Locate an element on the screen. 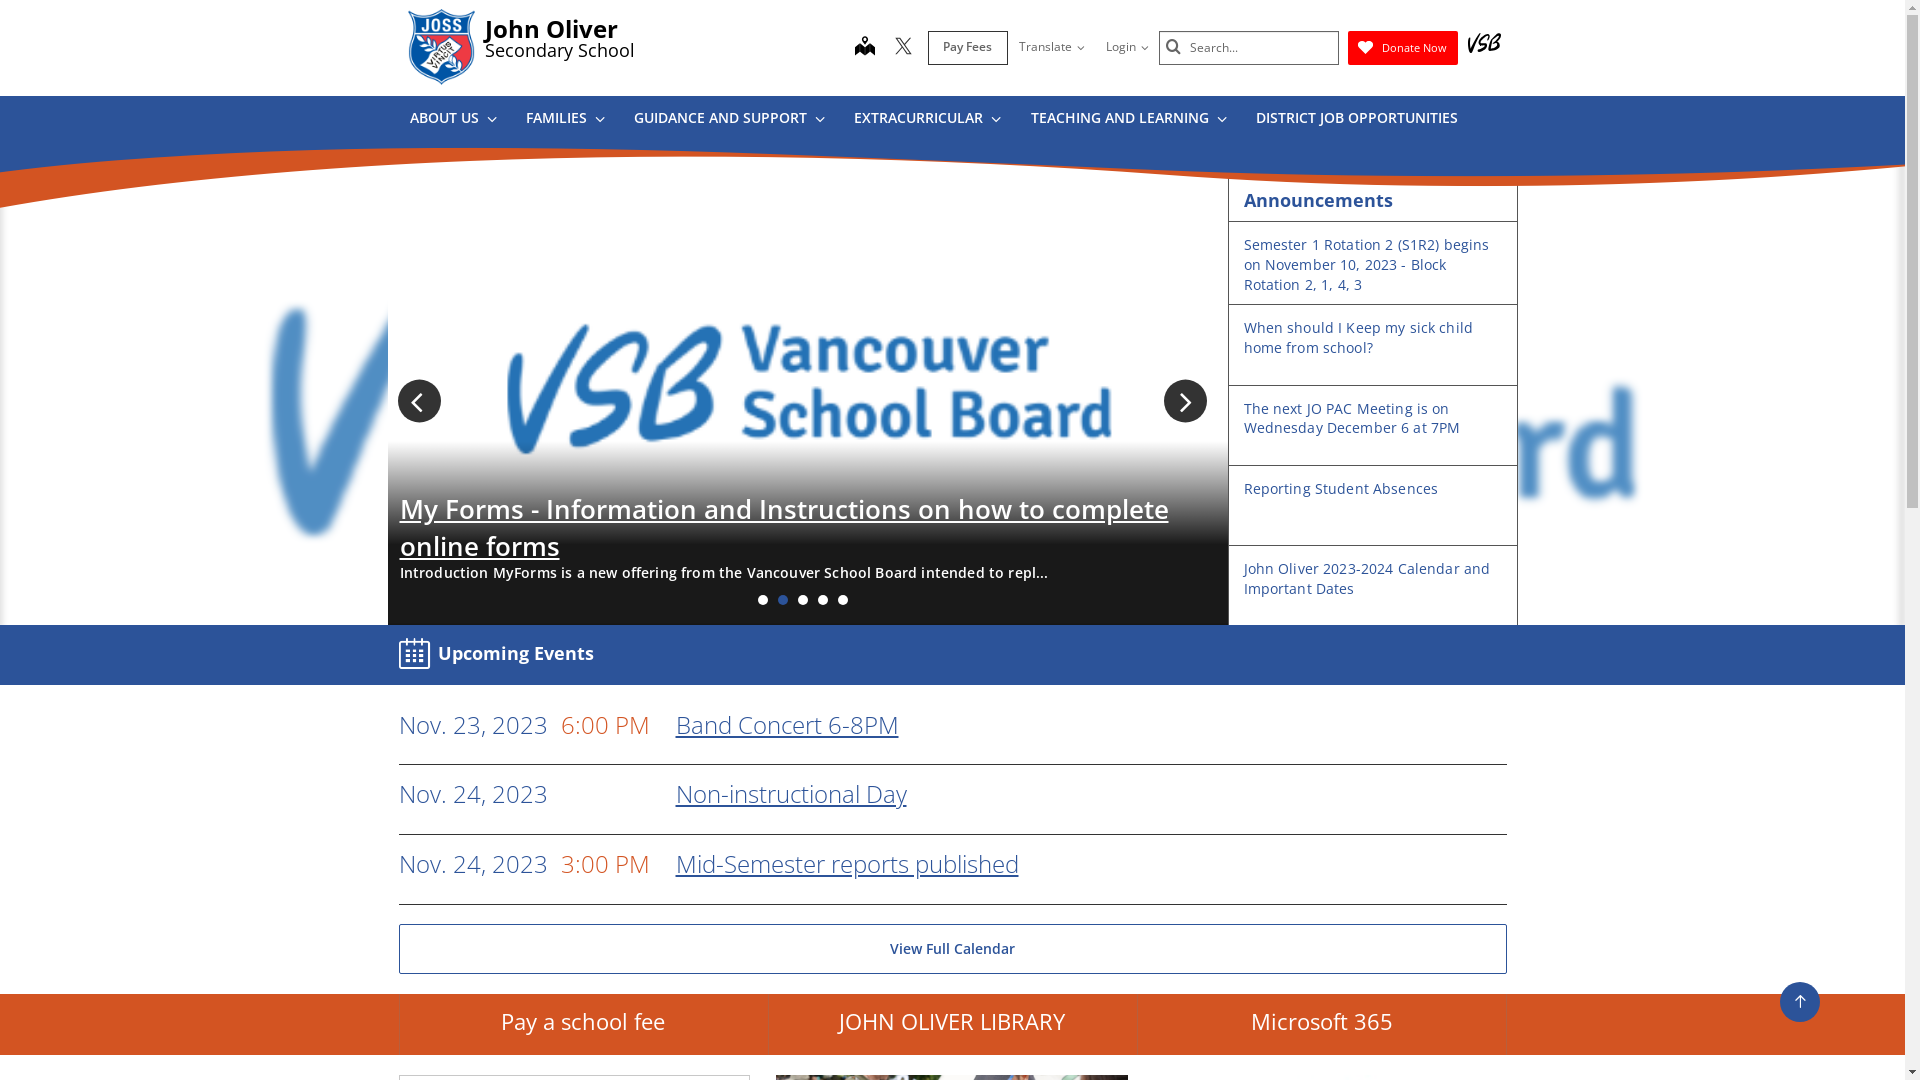  The next JO PAC Meeting is on Wednesday December 6 at 7PM is located at coordinates (1352, 418).